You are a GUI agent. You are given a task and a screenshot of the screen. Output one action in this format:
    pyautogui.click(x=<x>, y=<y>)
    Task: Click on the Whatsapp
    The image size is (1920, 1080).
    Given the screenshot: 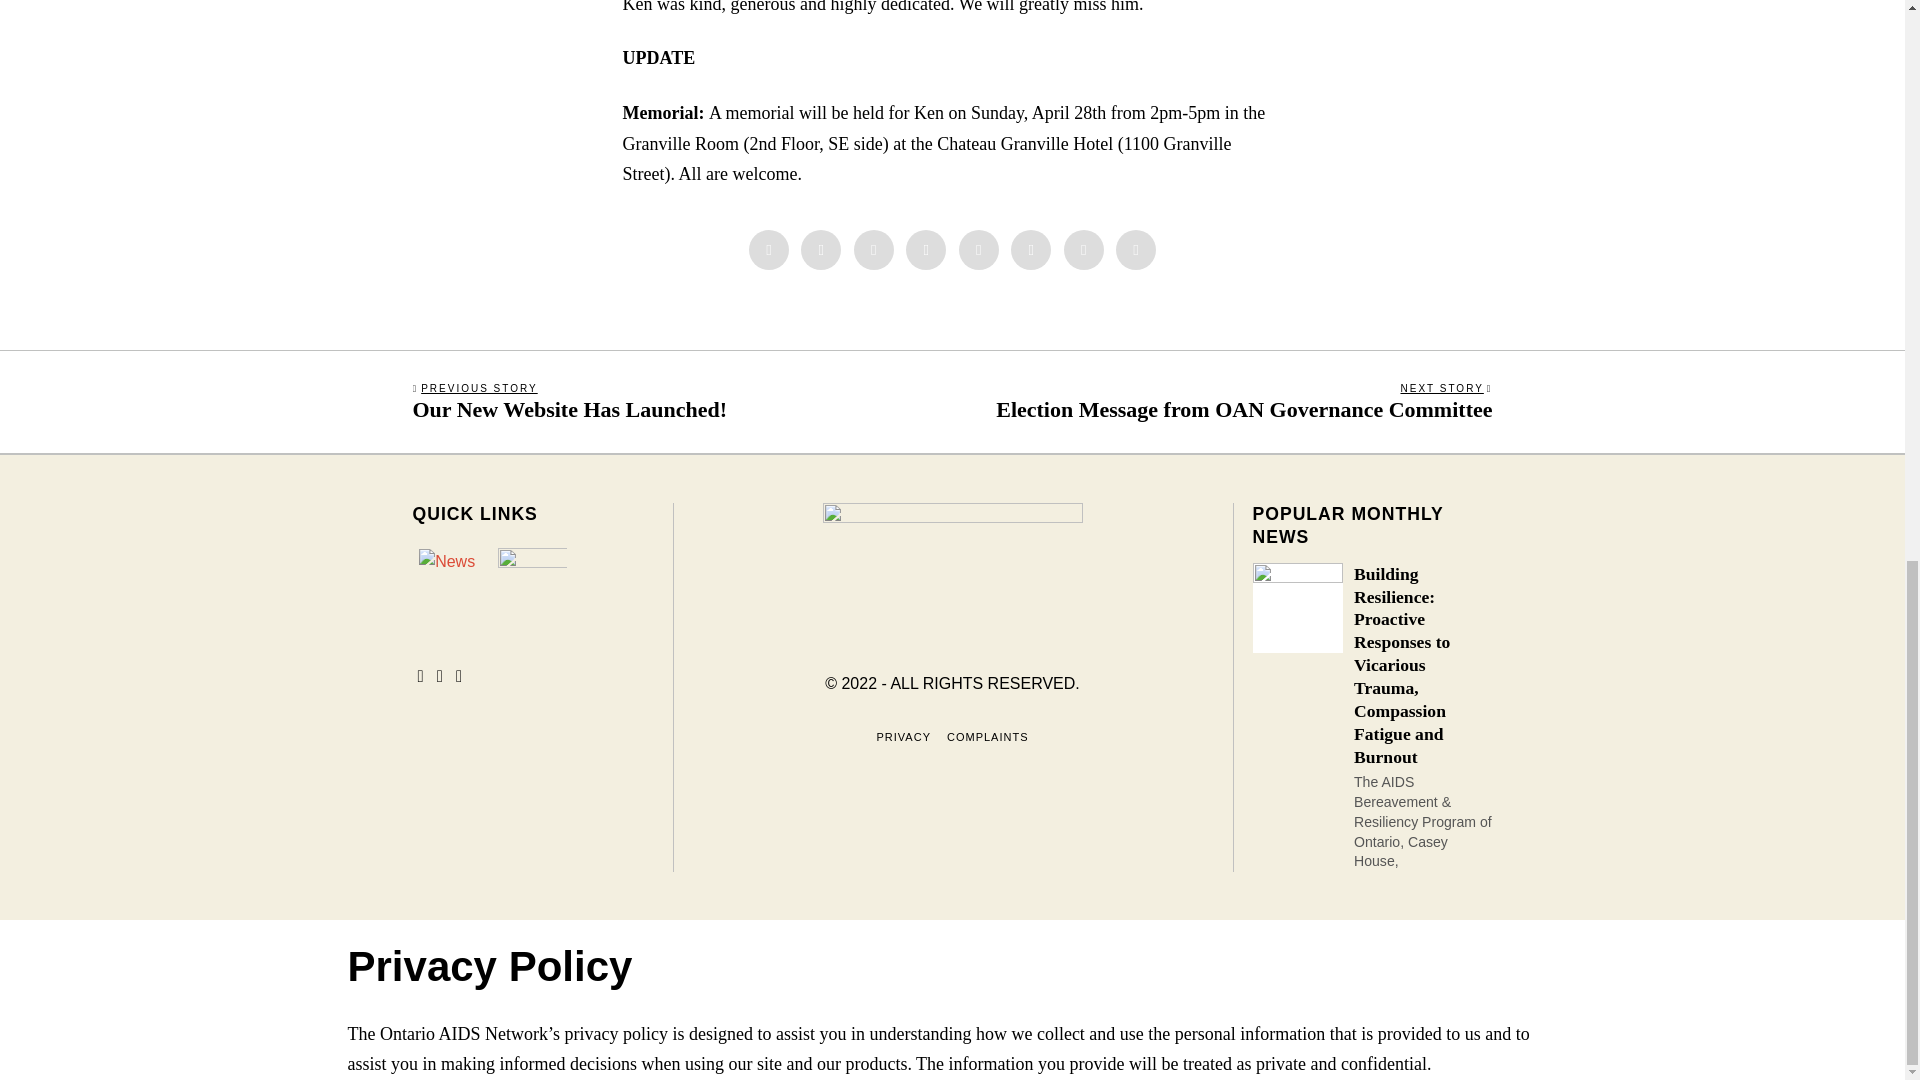 What is the action you would take?
    pyautogui.click(x=1030, y=250)
    